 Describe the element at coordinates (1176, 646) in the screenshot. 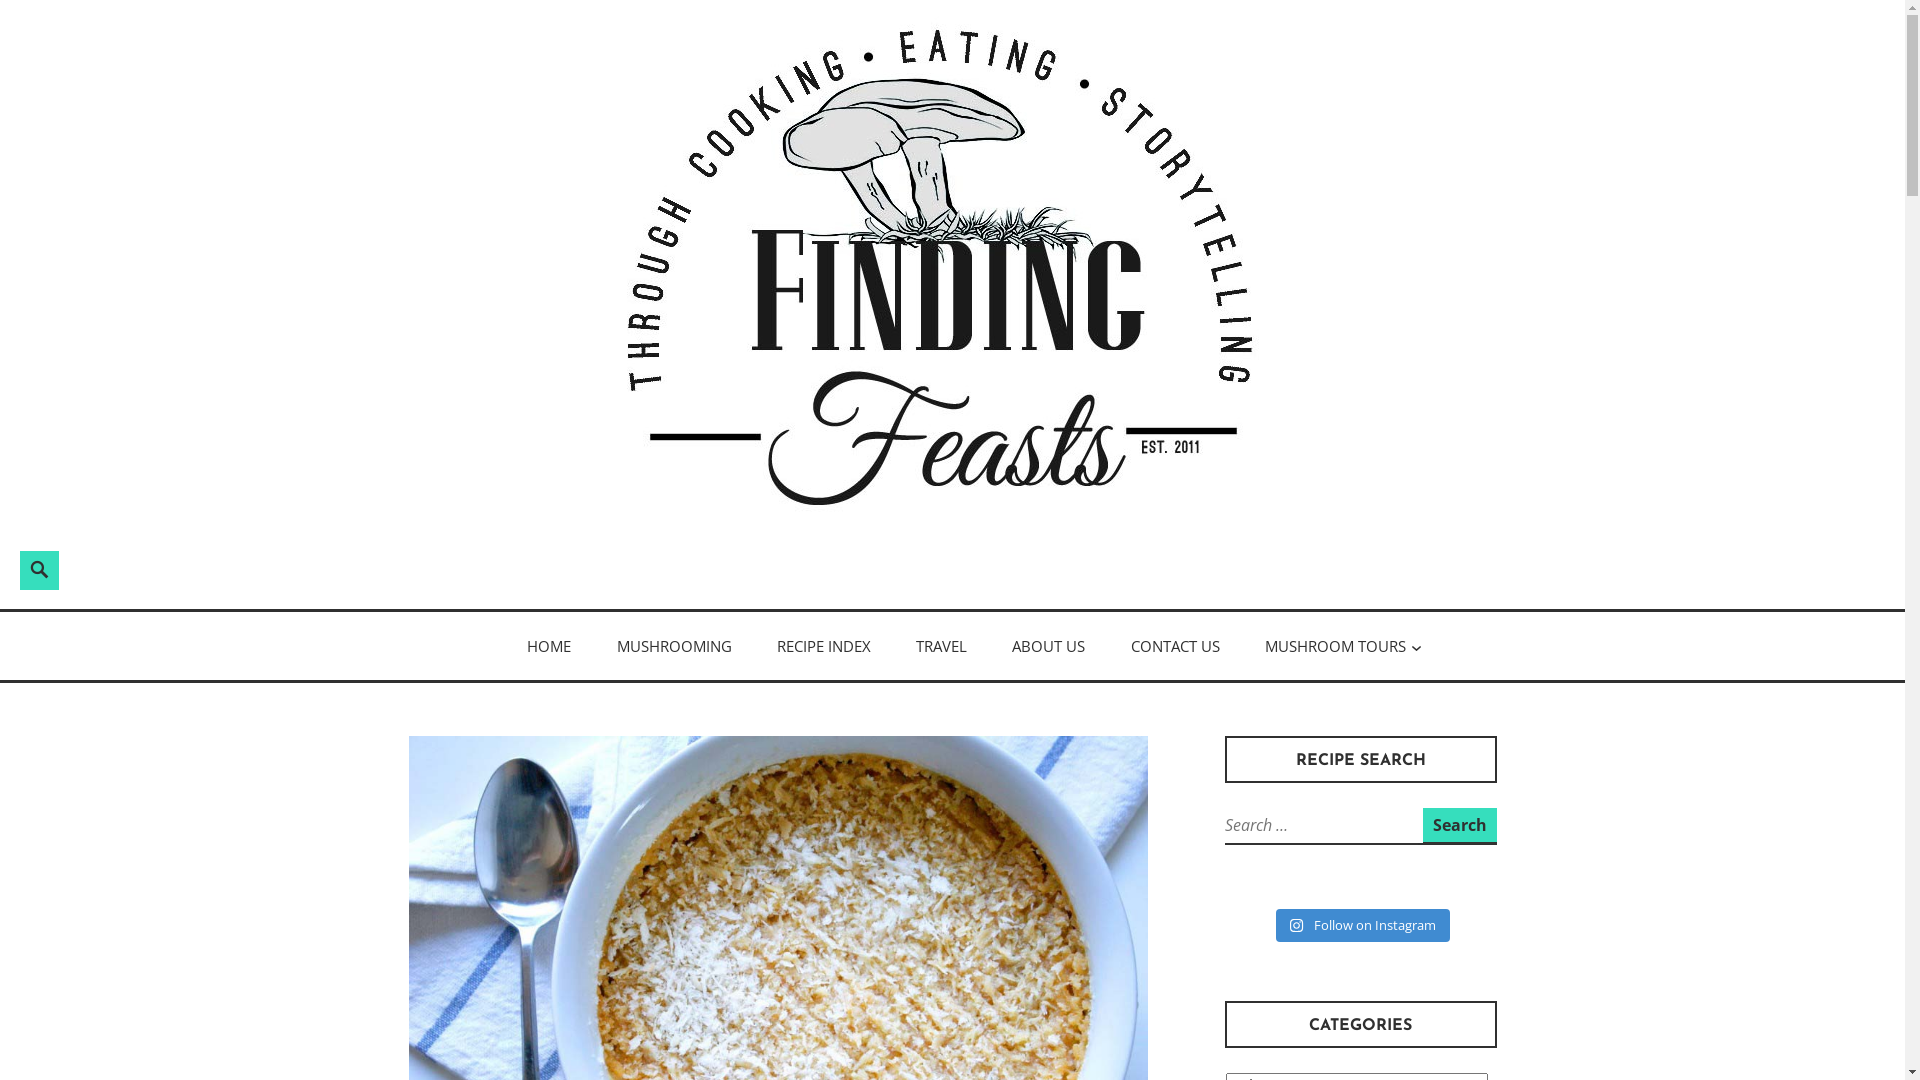

I see `CONTACT US` at that location.